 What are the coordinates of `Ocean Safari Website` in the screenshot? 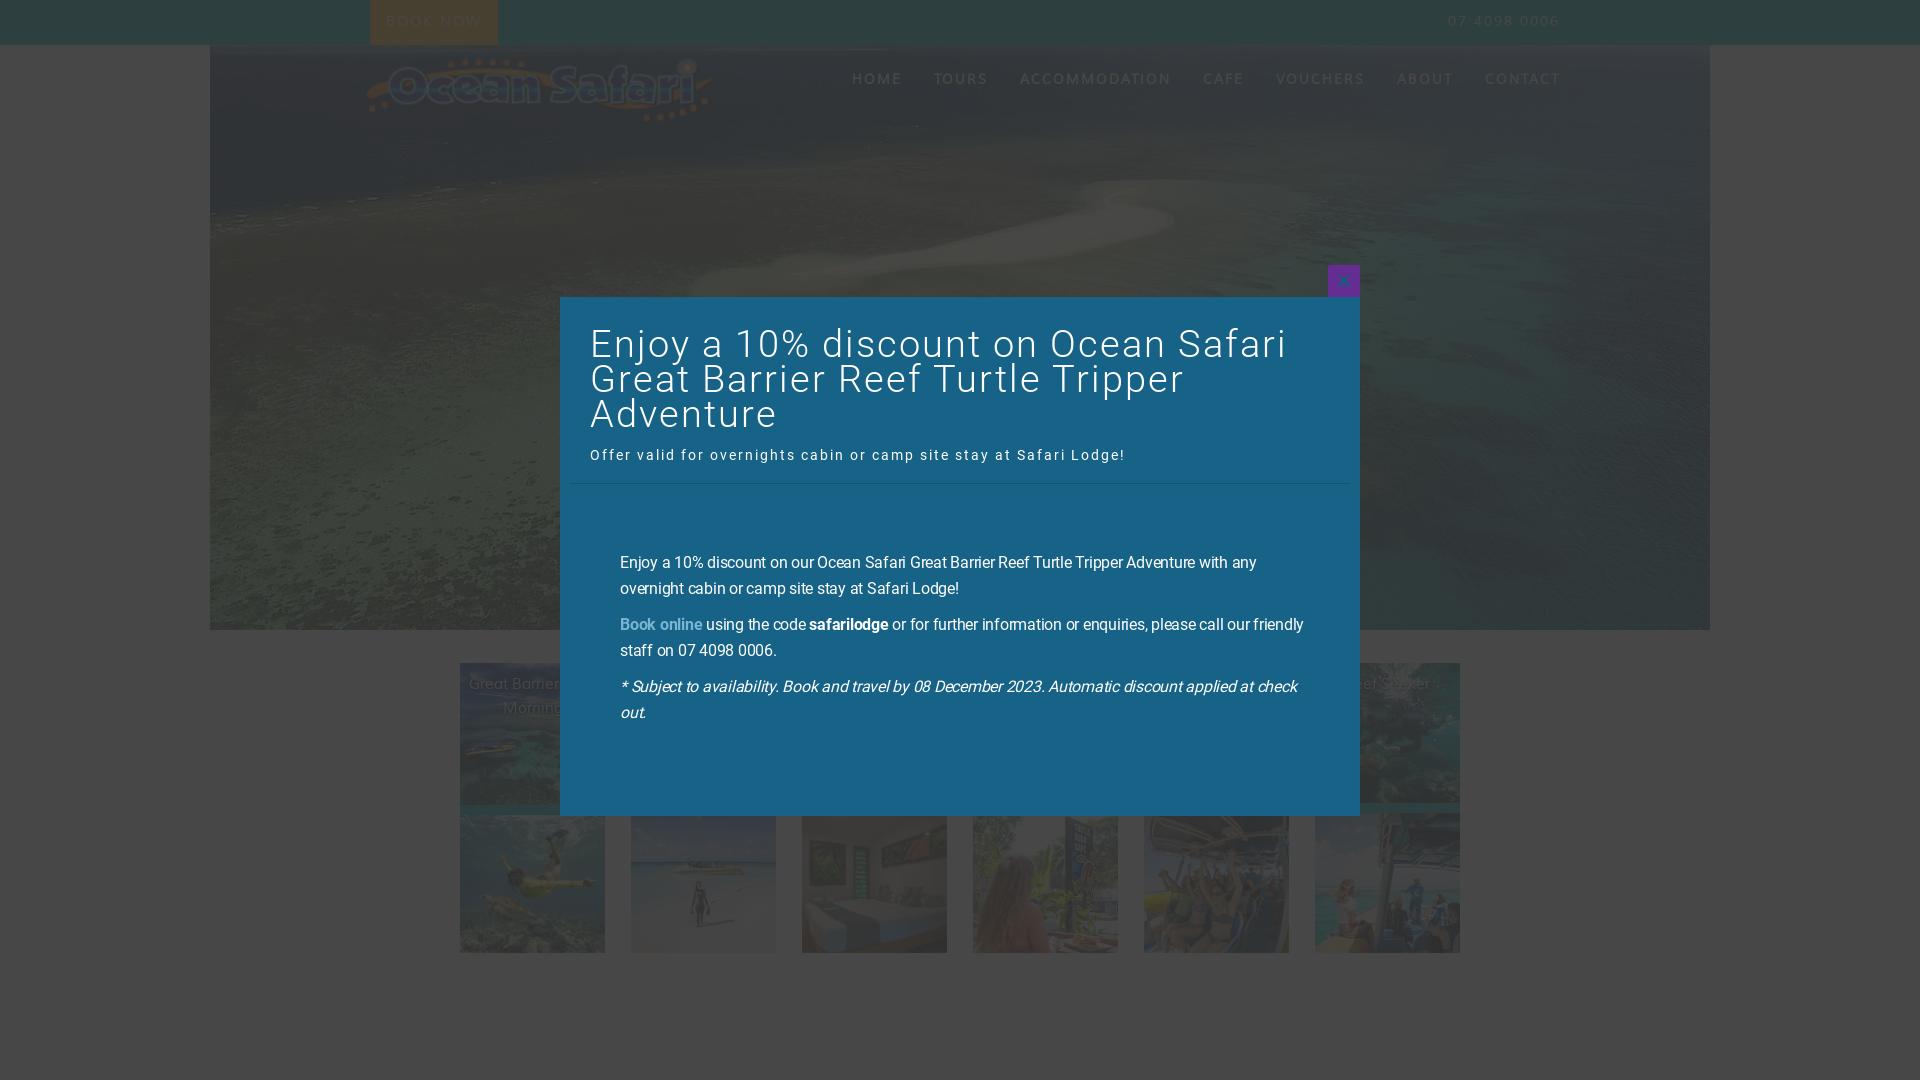 It's located at (540, 98).